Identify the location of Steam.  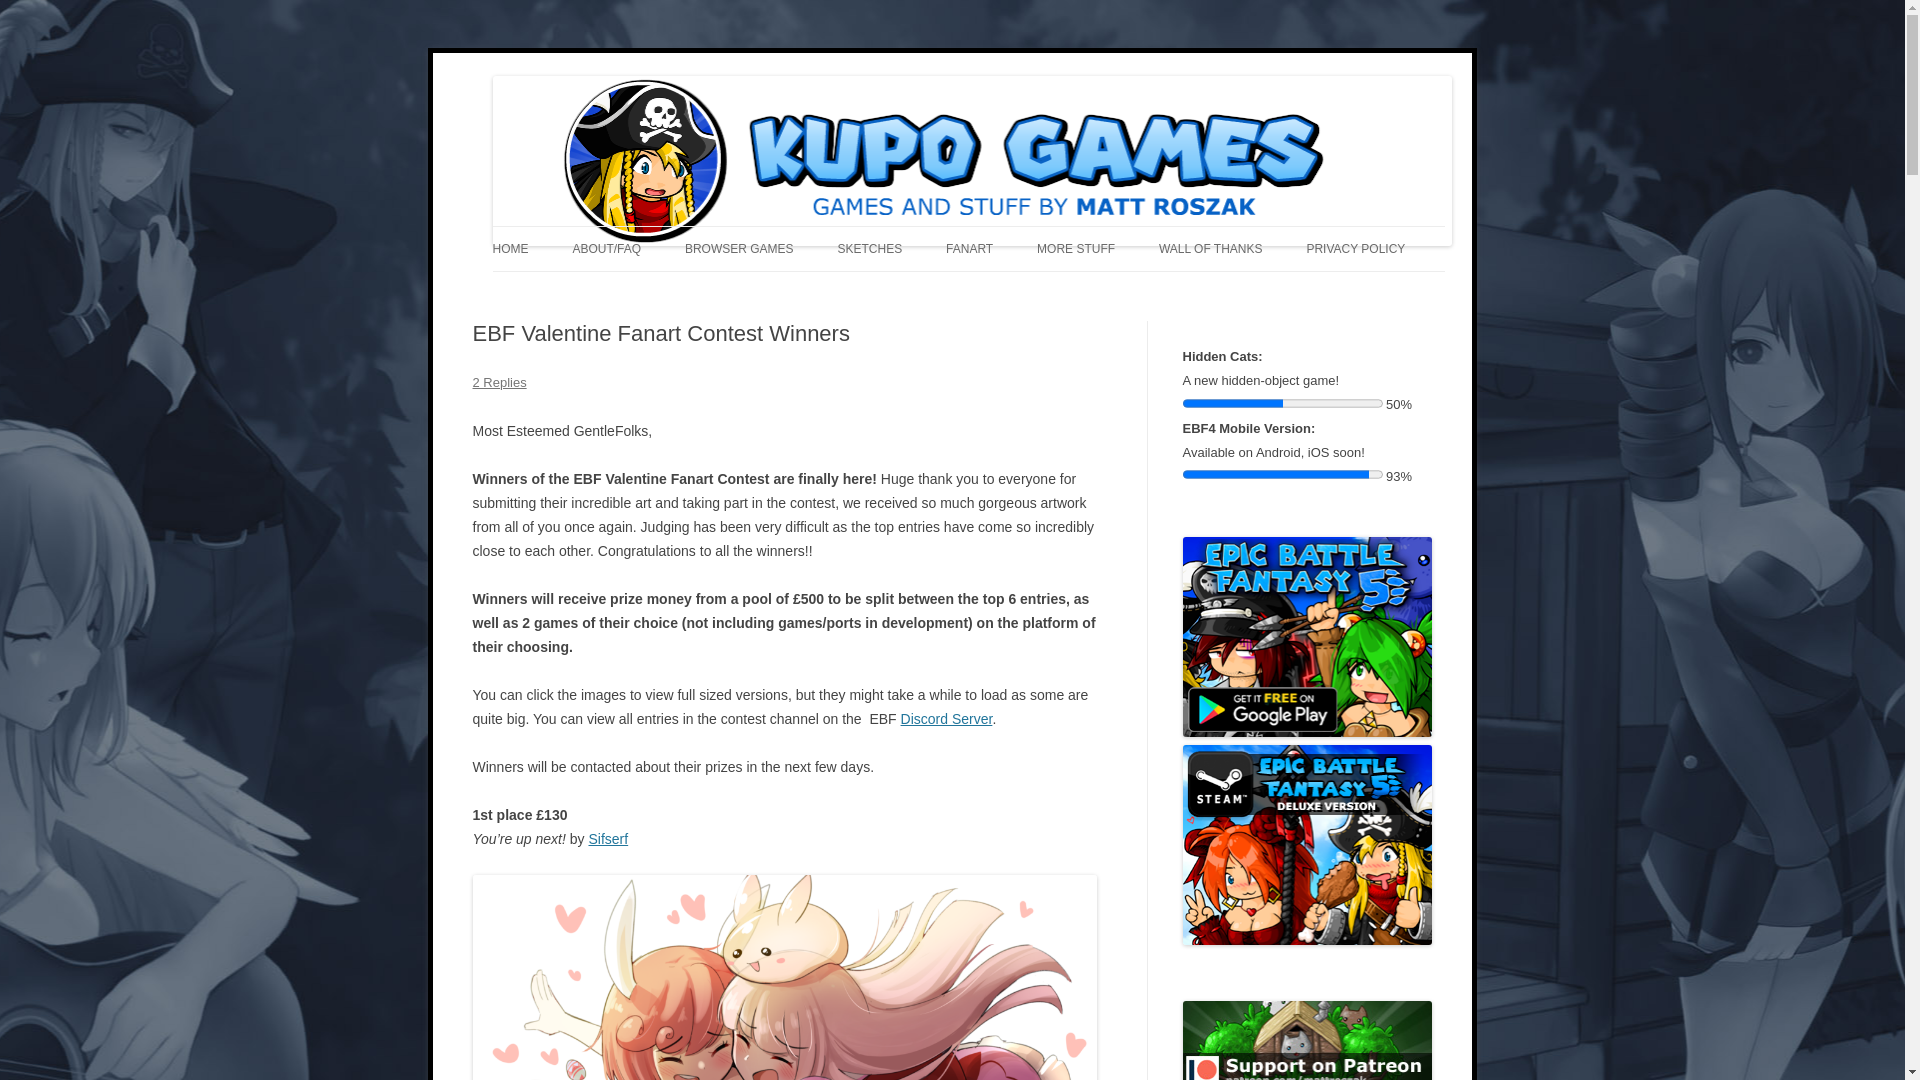
(1307, 845).